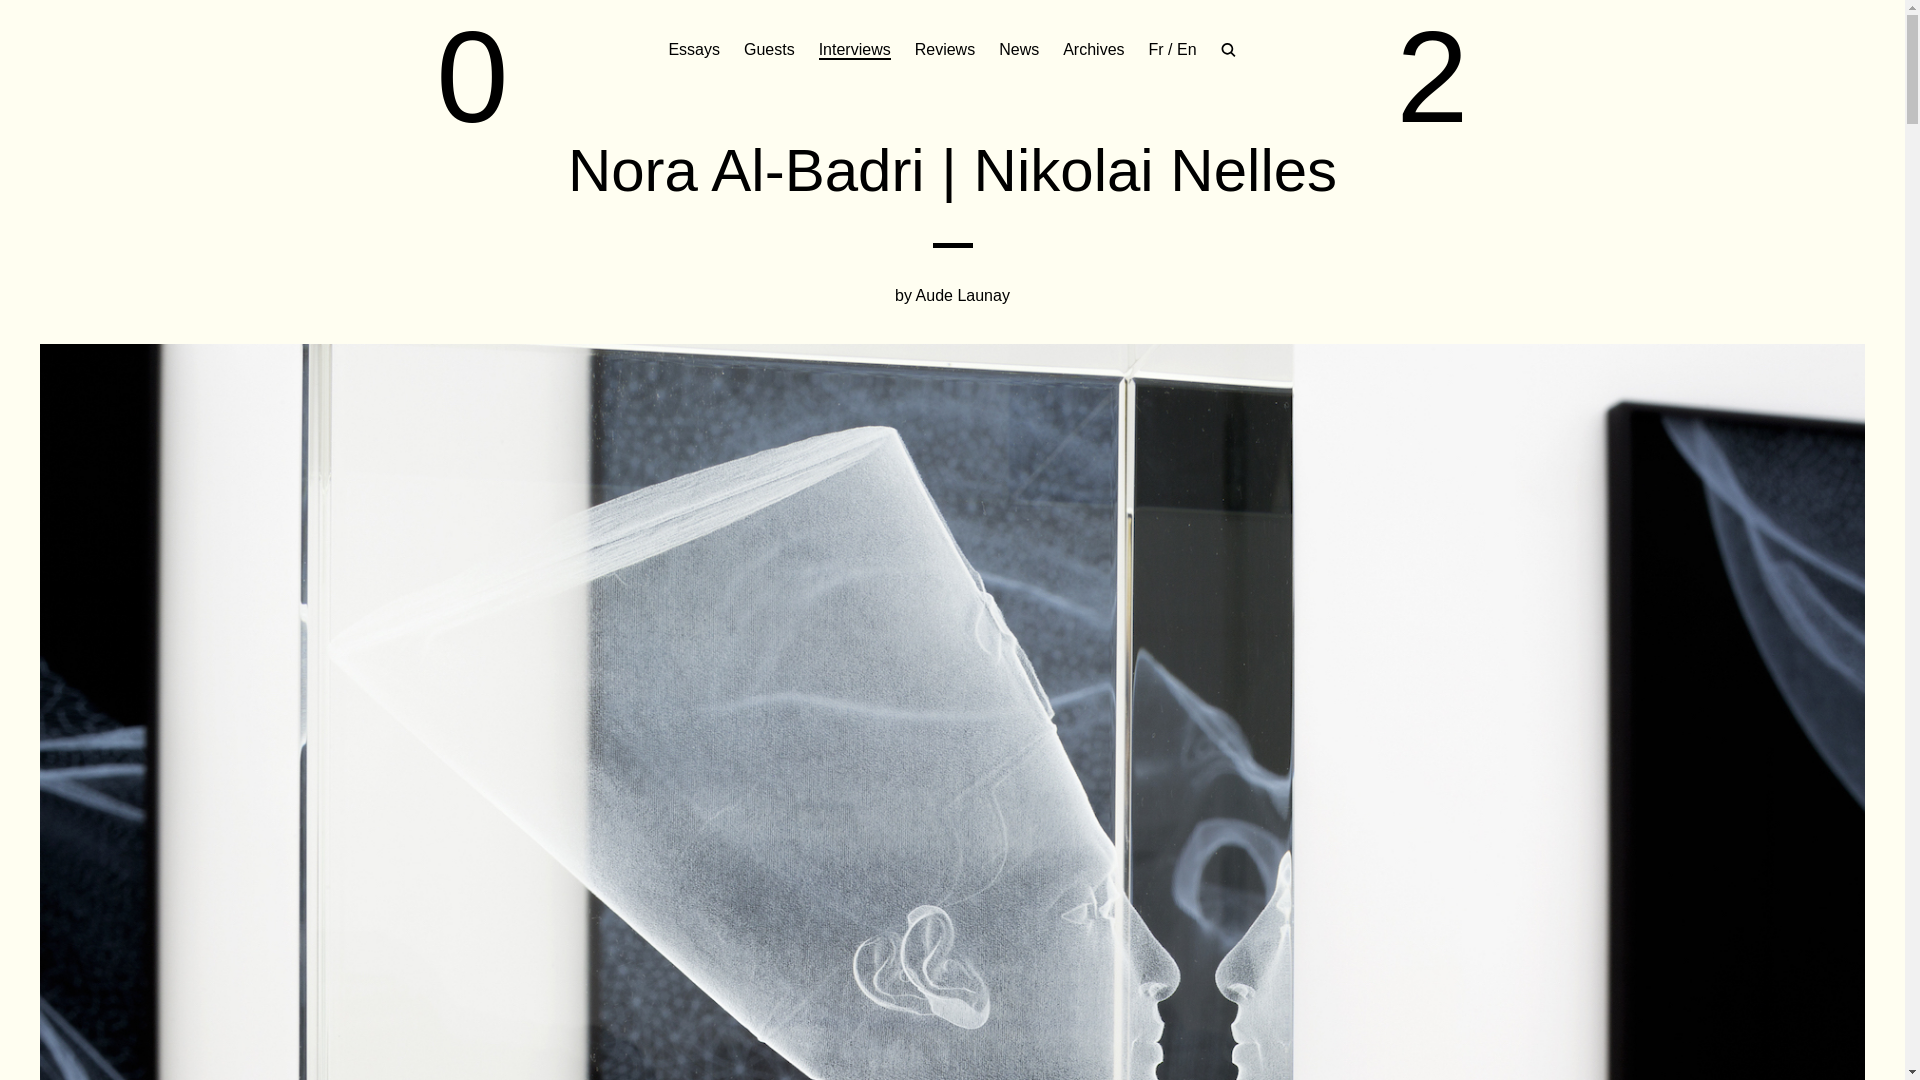 The image size is (1920, 1080). I want to click on Archives, so click(1093, 50).